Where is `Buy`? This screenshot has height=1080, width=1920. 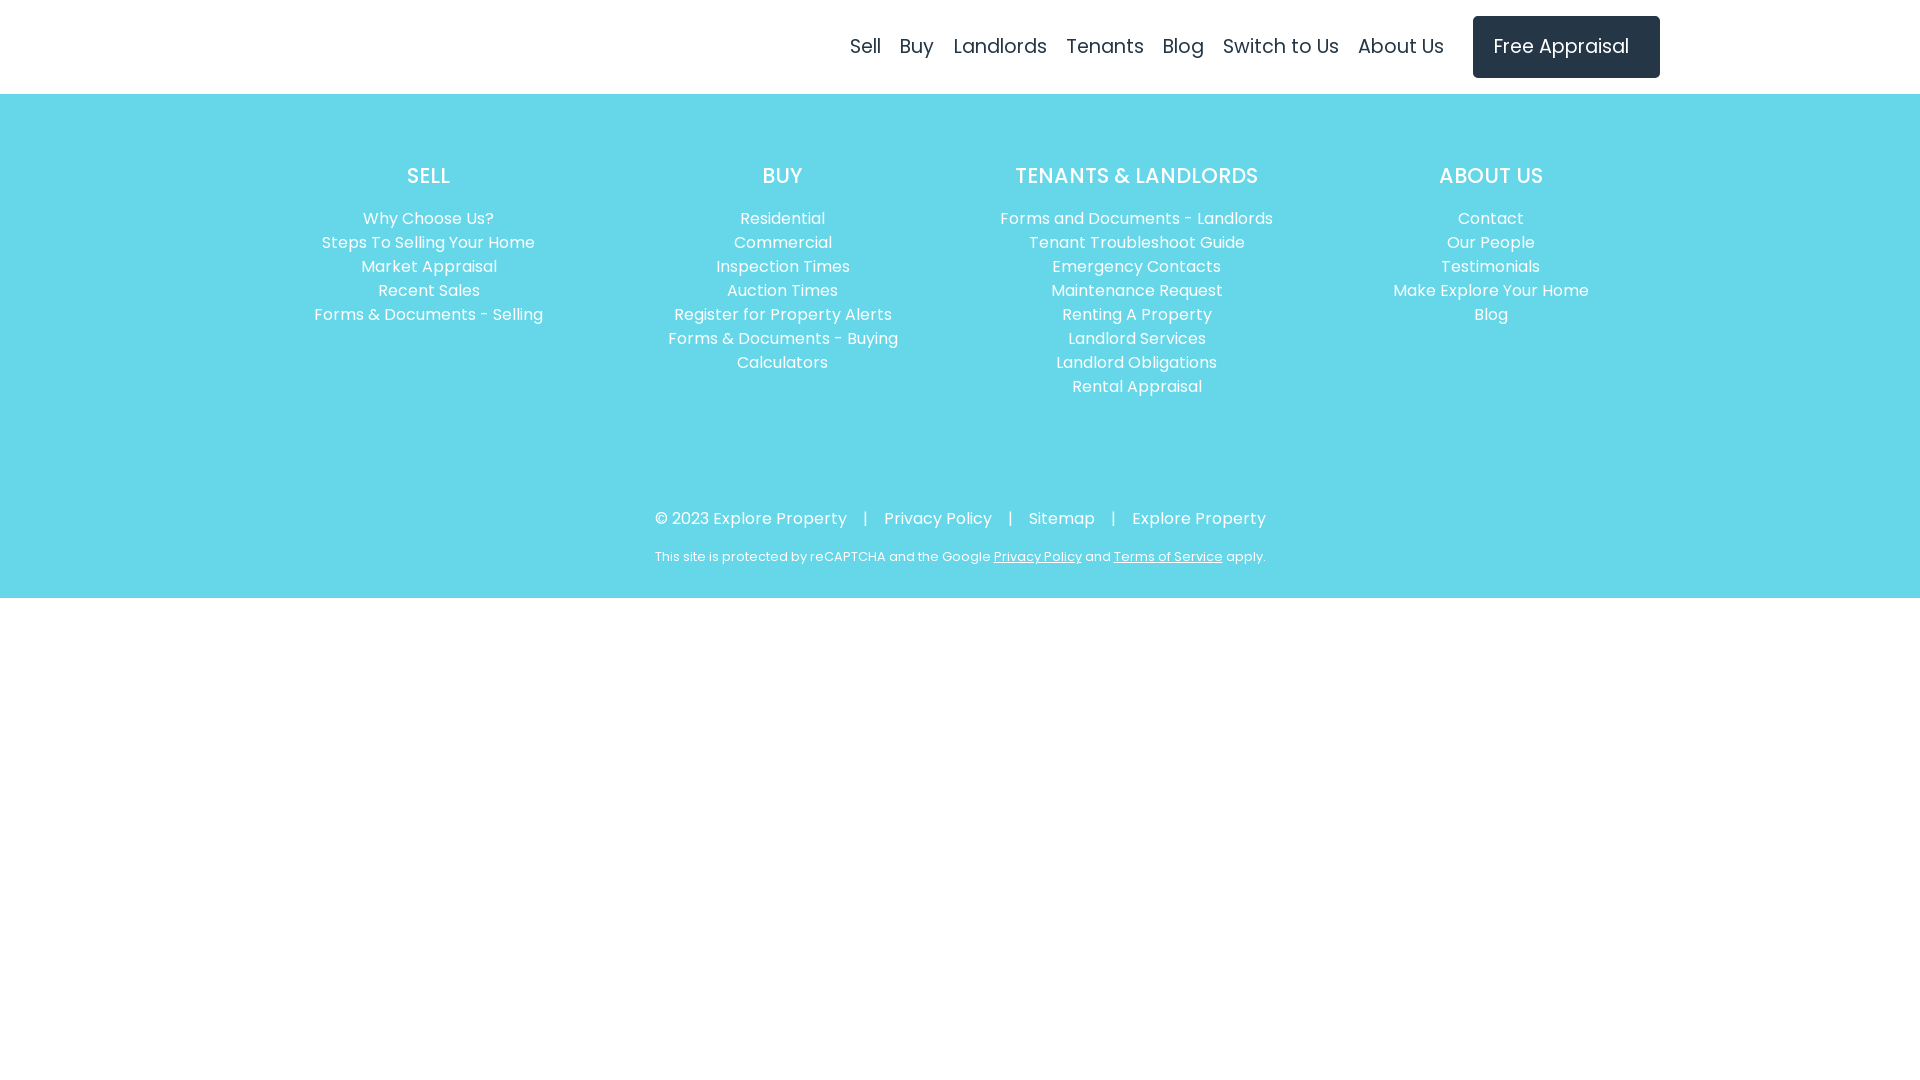
Buy is located at coordinates (918, 47).